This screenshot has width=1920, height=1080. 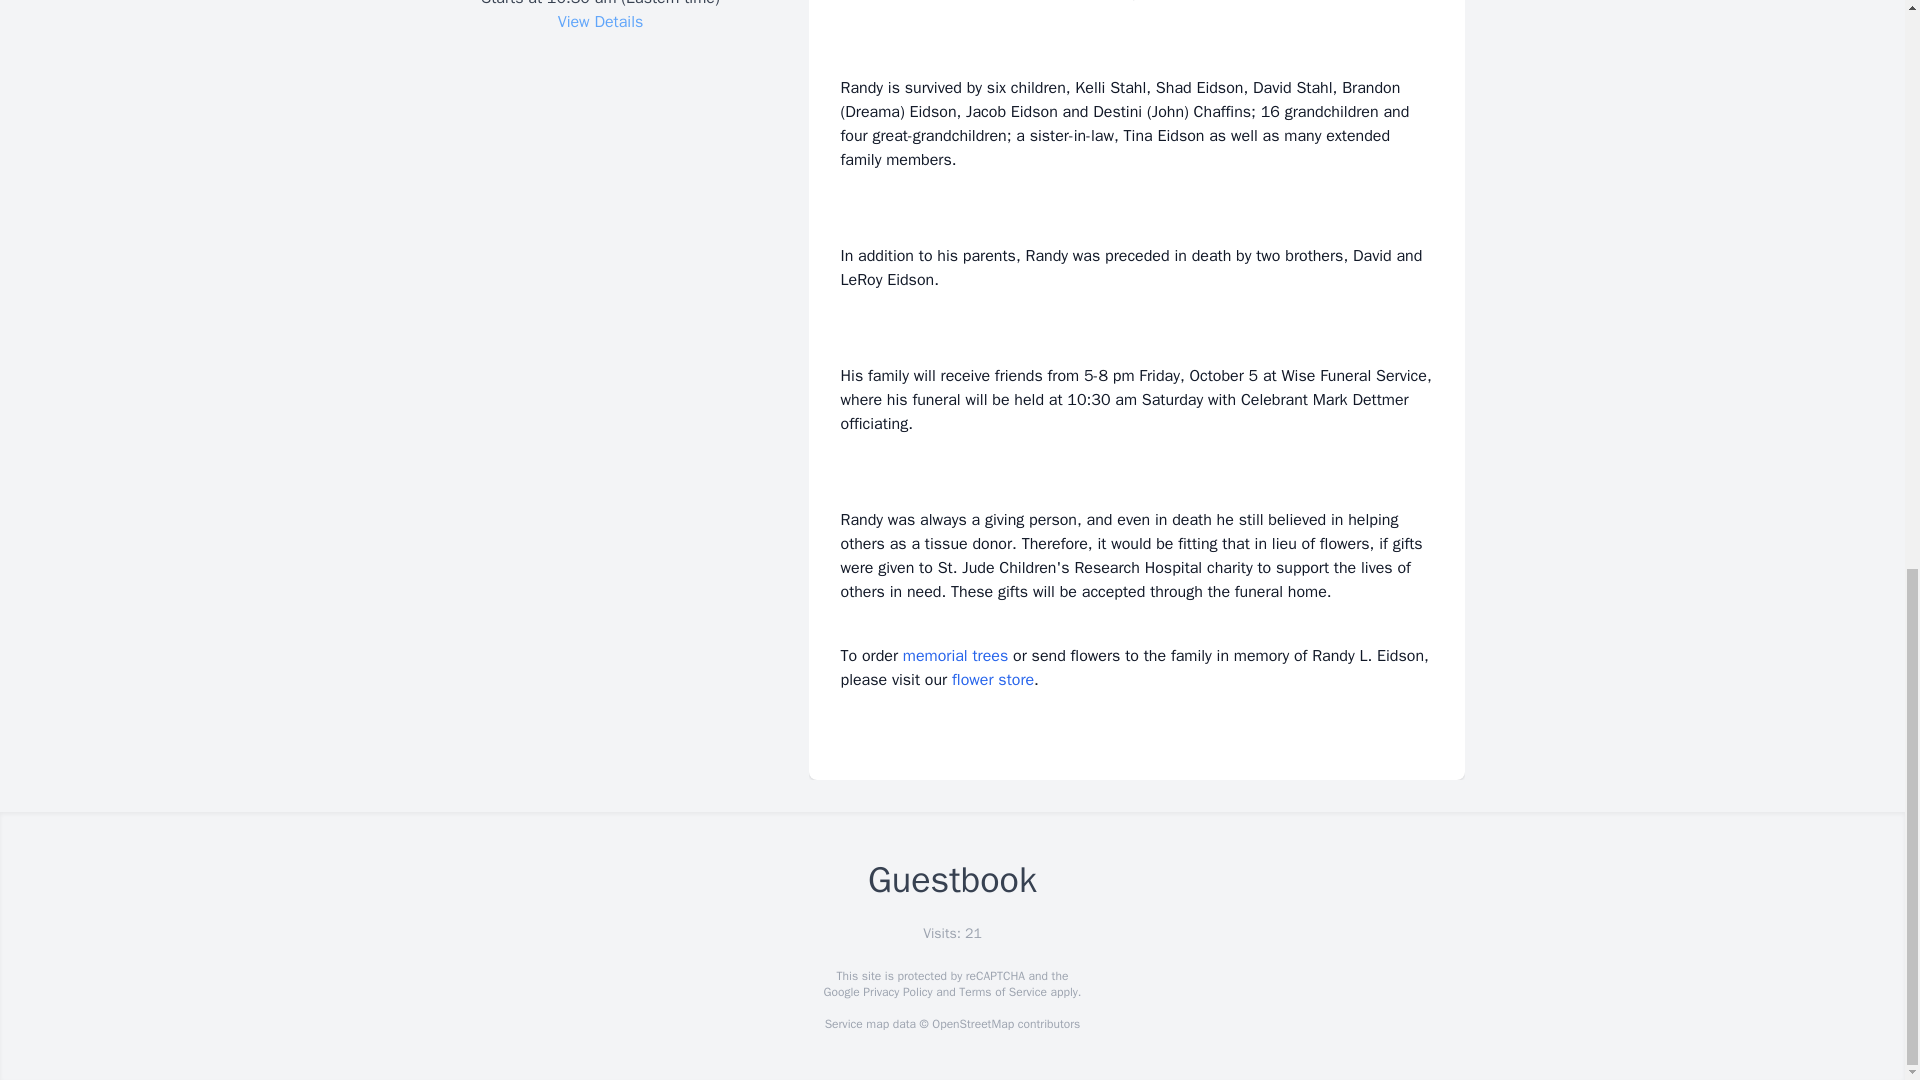 I want to click on OpenStreetMap, so click(x=972, y=1024).